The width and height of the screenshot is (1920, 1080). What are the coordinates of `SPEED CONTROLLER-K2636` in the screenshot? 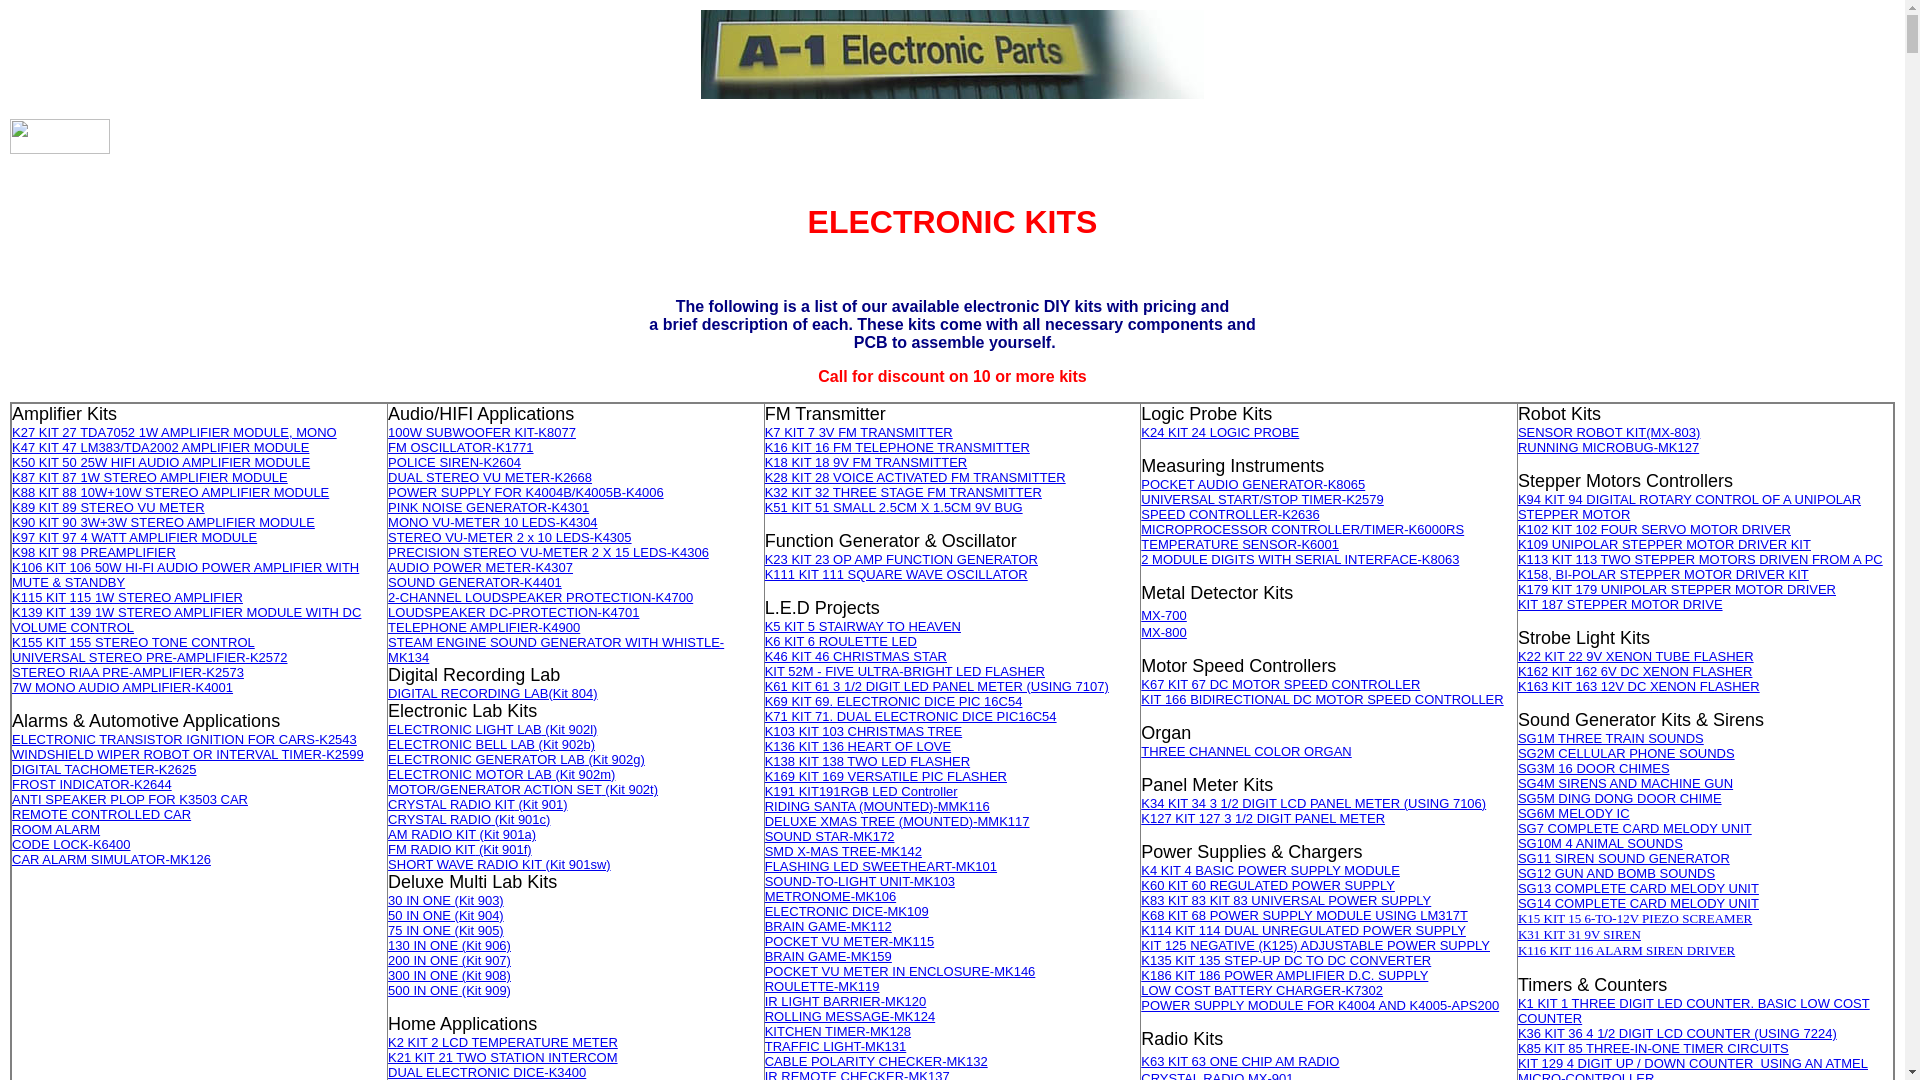 It's located at (1230, 514).